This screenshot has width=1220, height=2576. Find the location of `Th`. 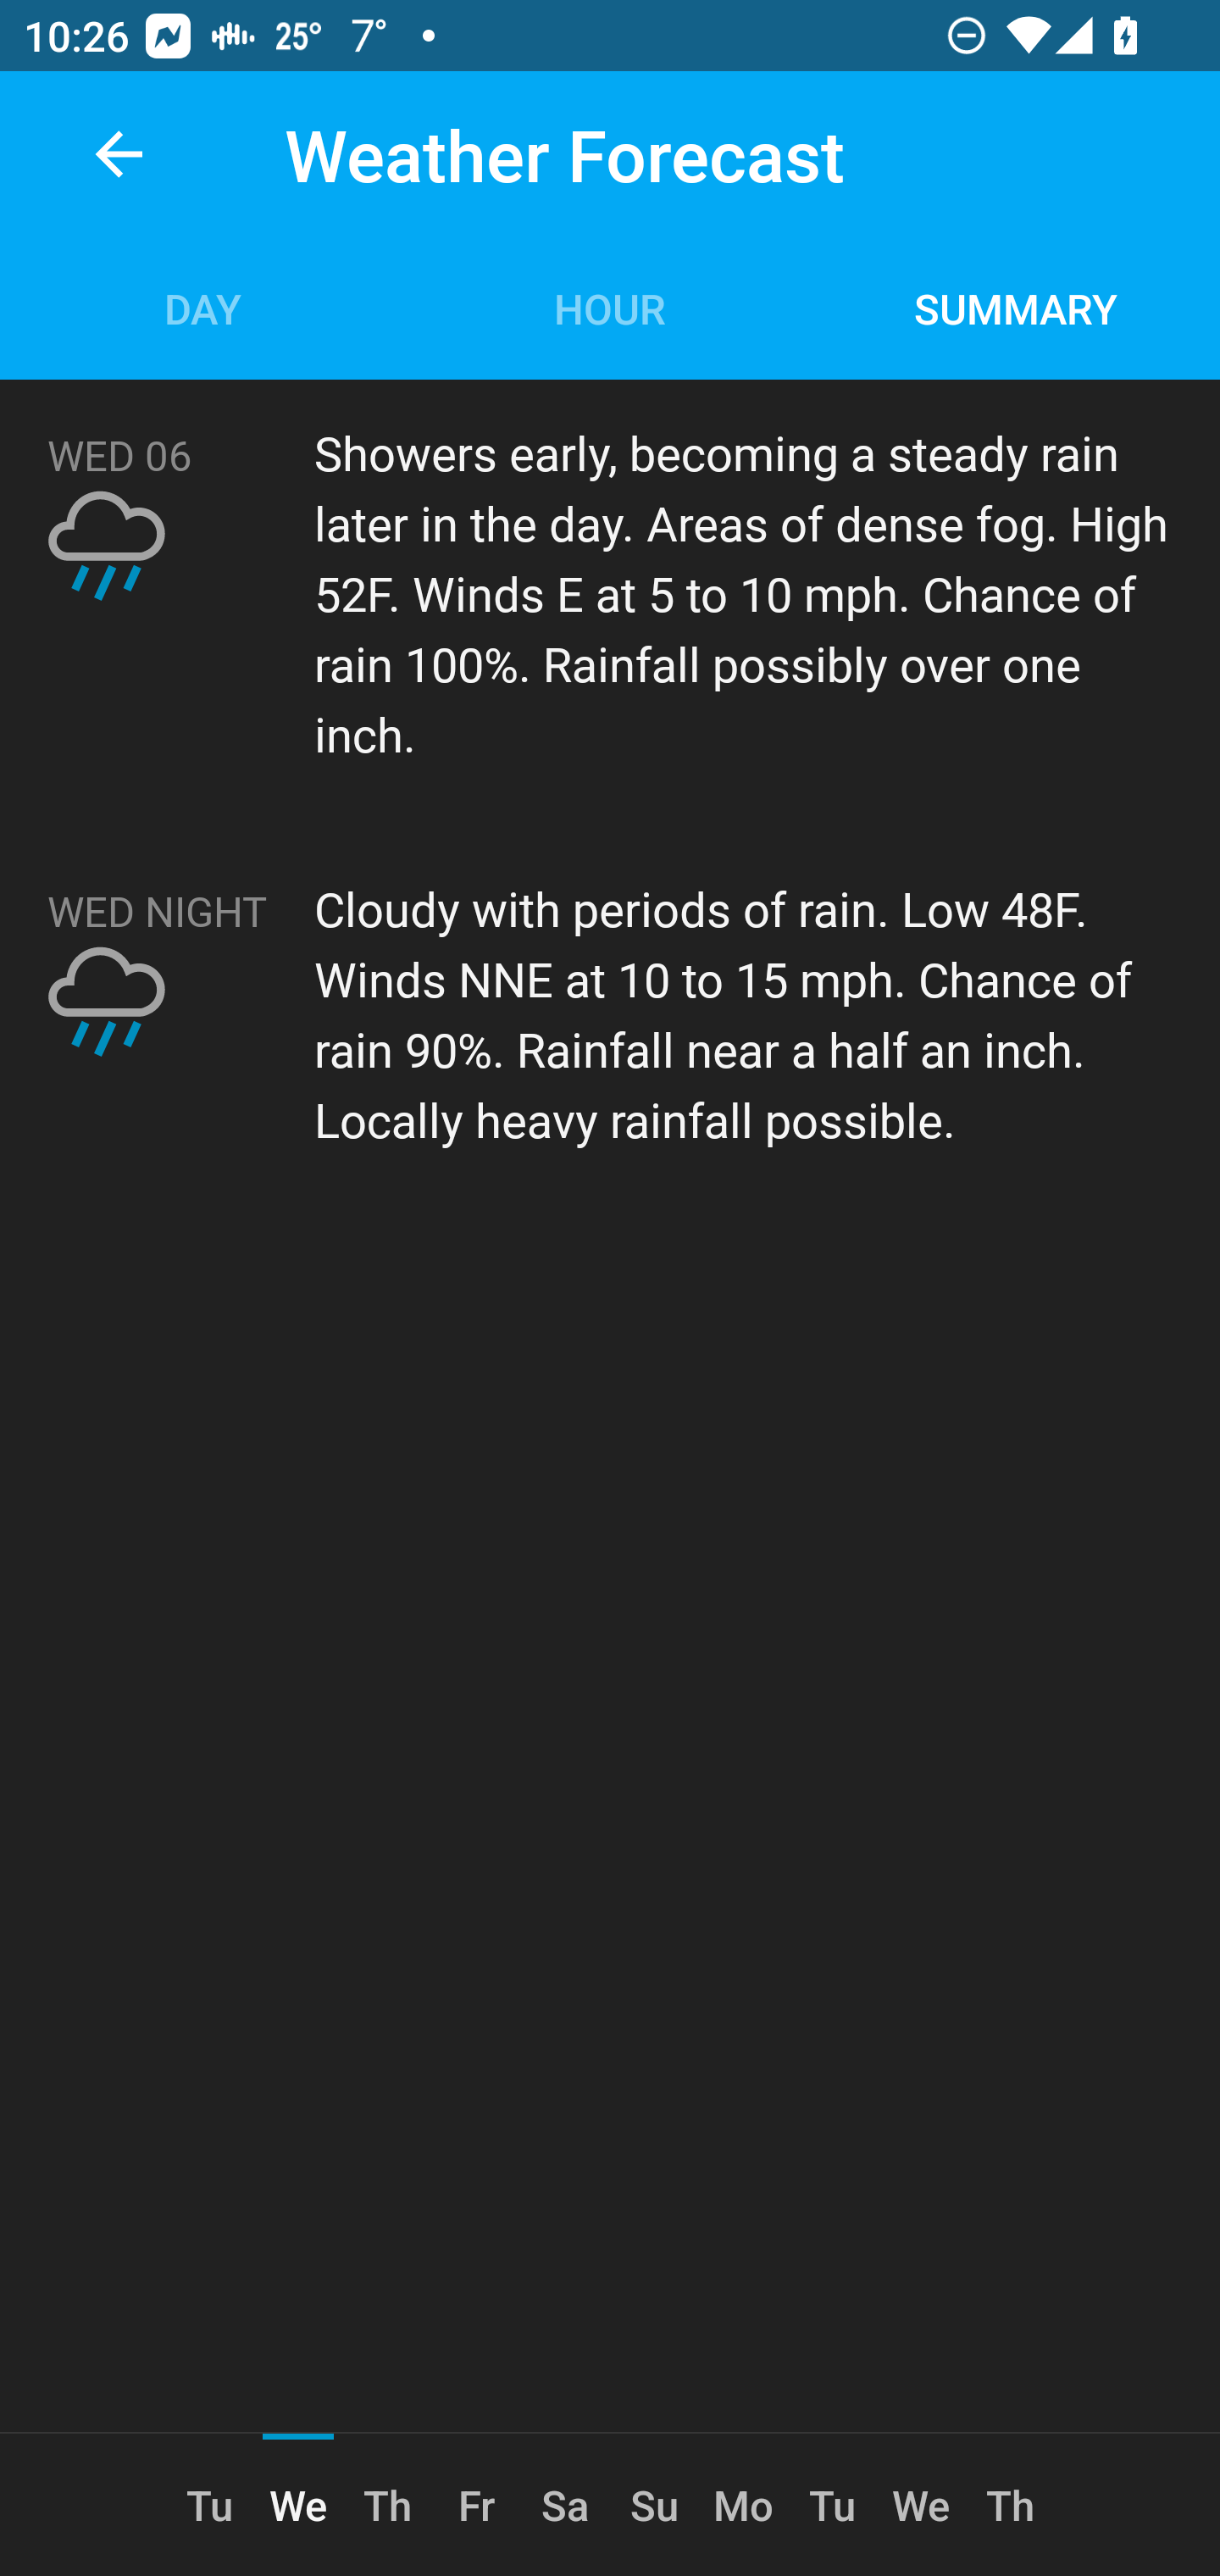

Th is located at coordinates (386, 2505).